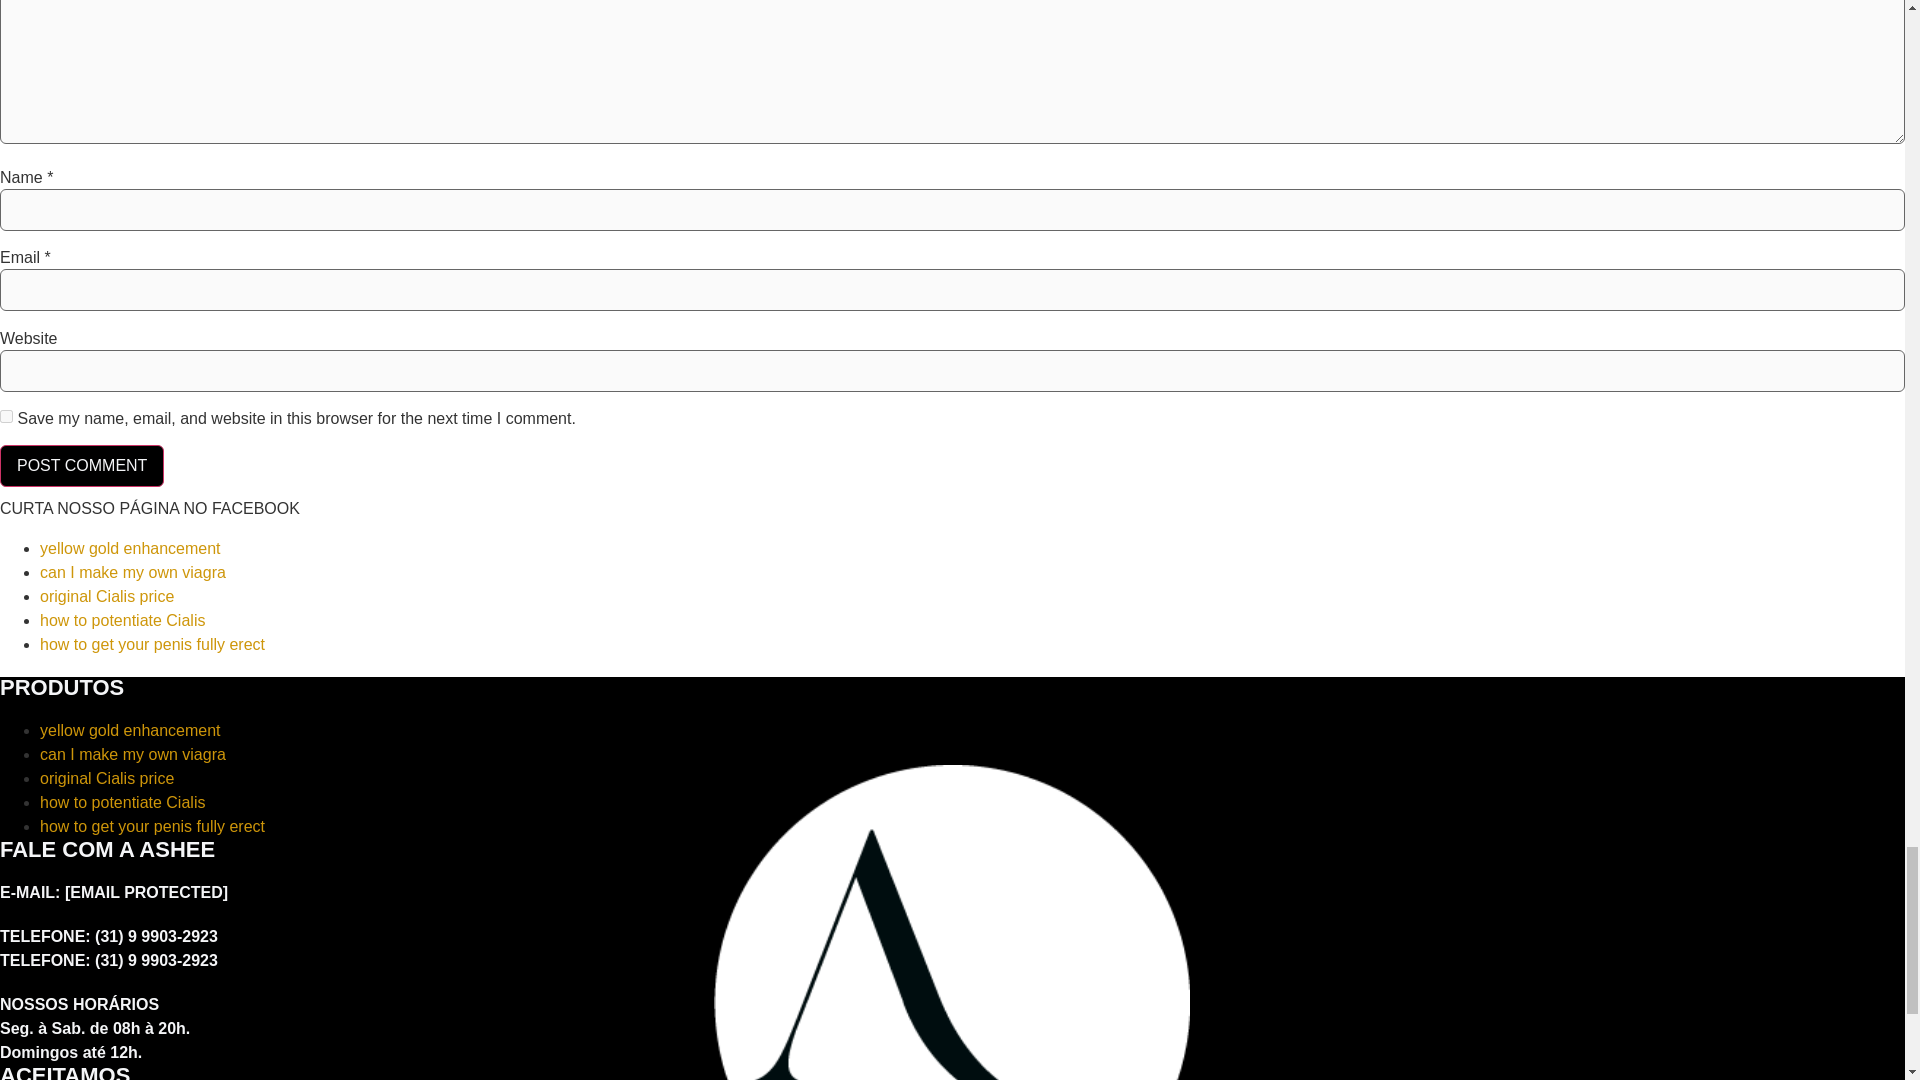  Describe the element at coordinates (107, 778) in the screenshot. I see `original Cialis price` at that location.